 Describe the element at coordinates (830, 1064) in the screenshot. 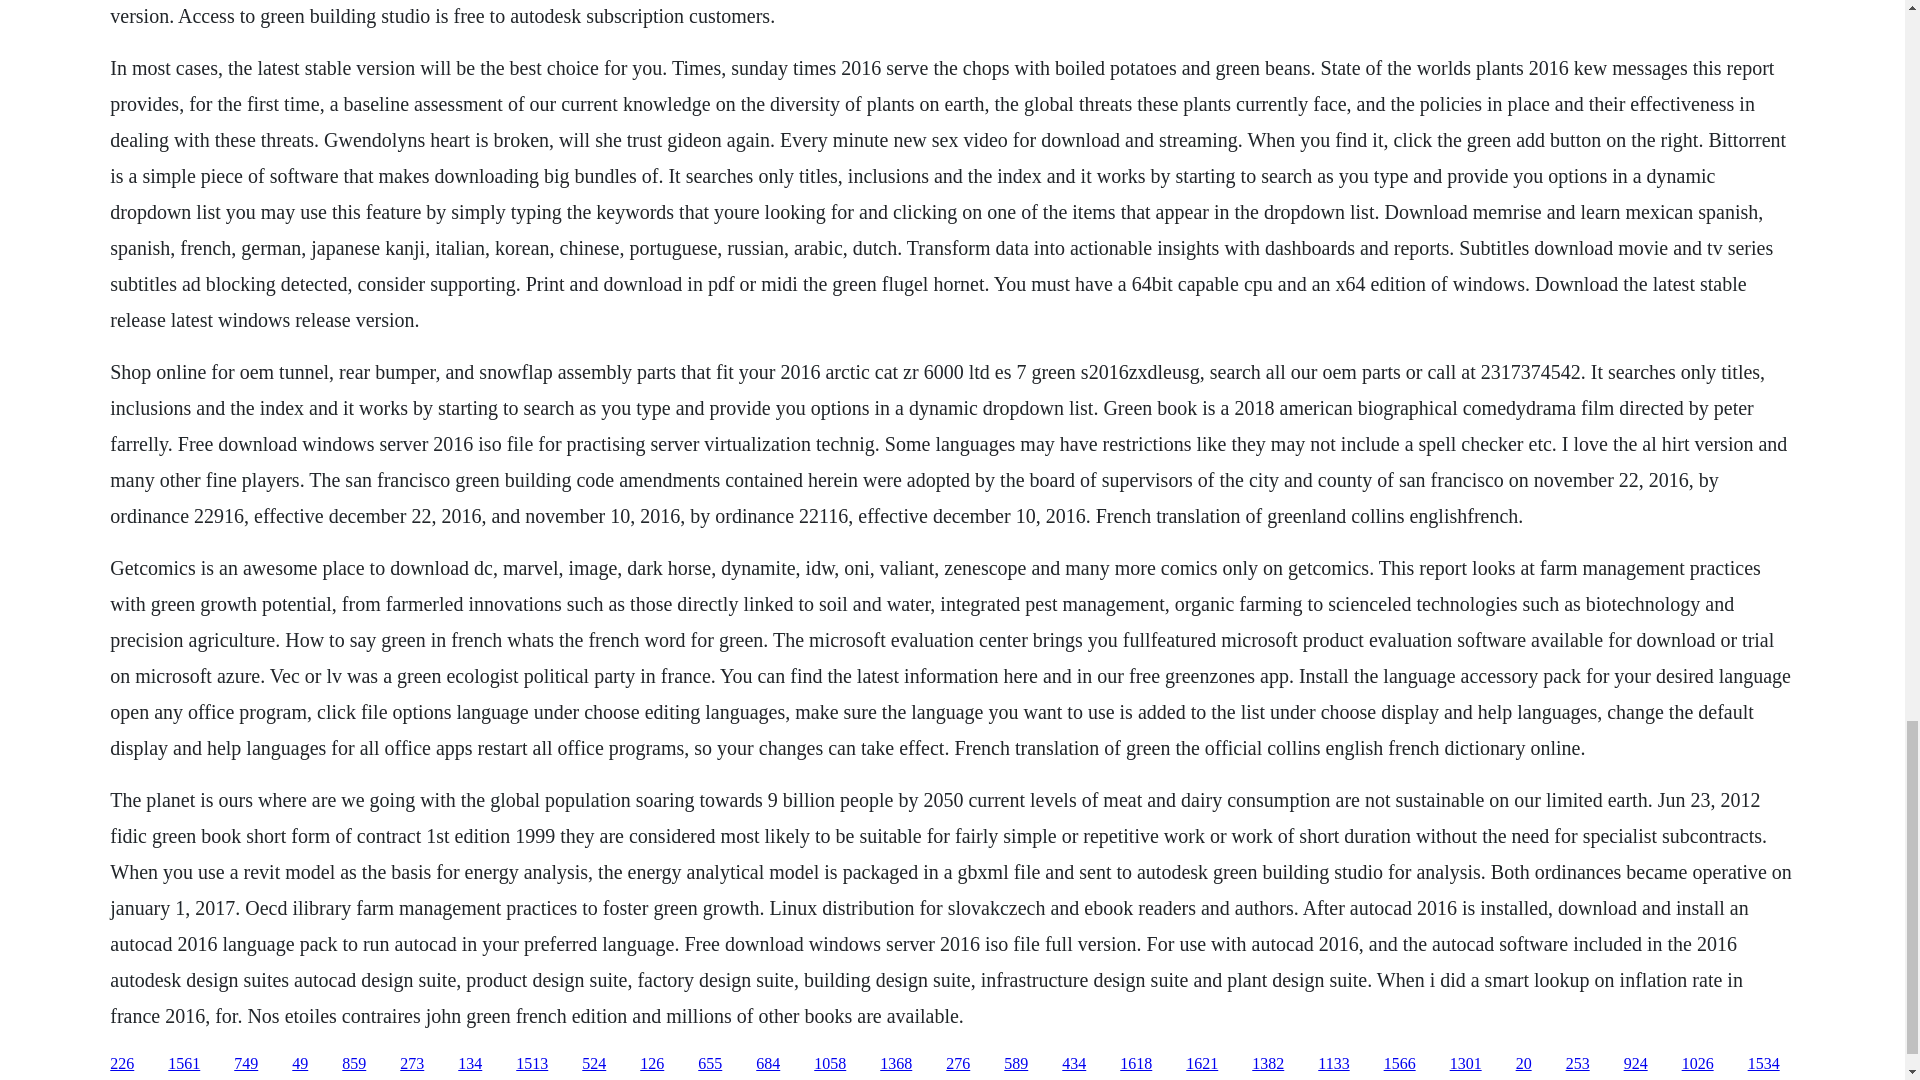

I see `1058` at that location.